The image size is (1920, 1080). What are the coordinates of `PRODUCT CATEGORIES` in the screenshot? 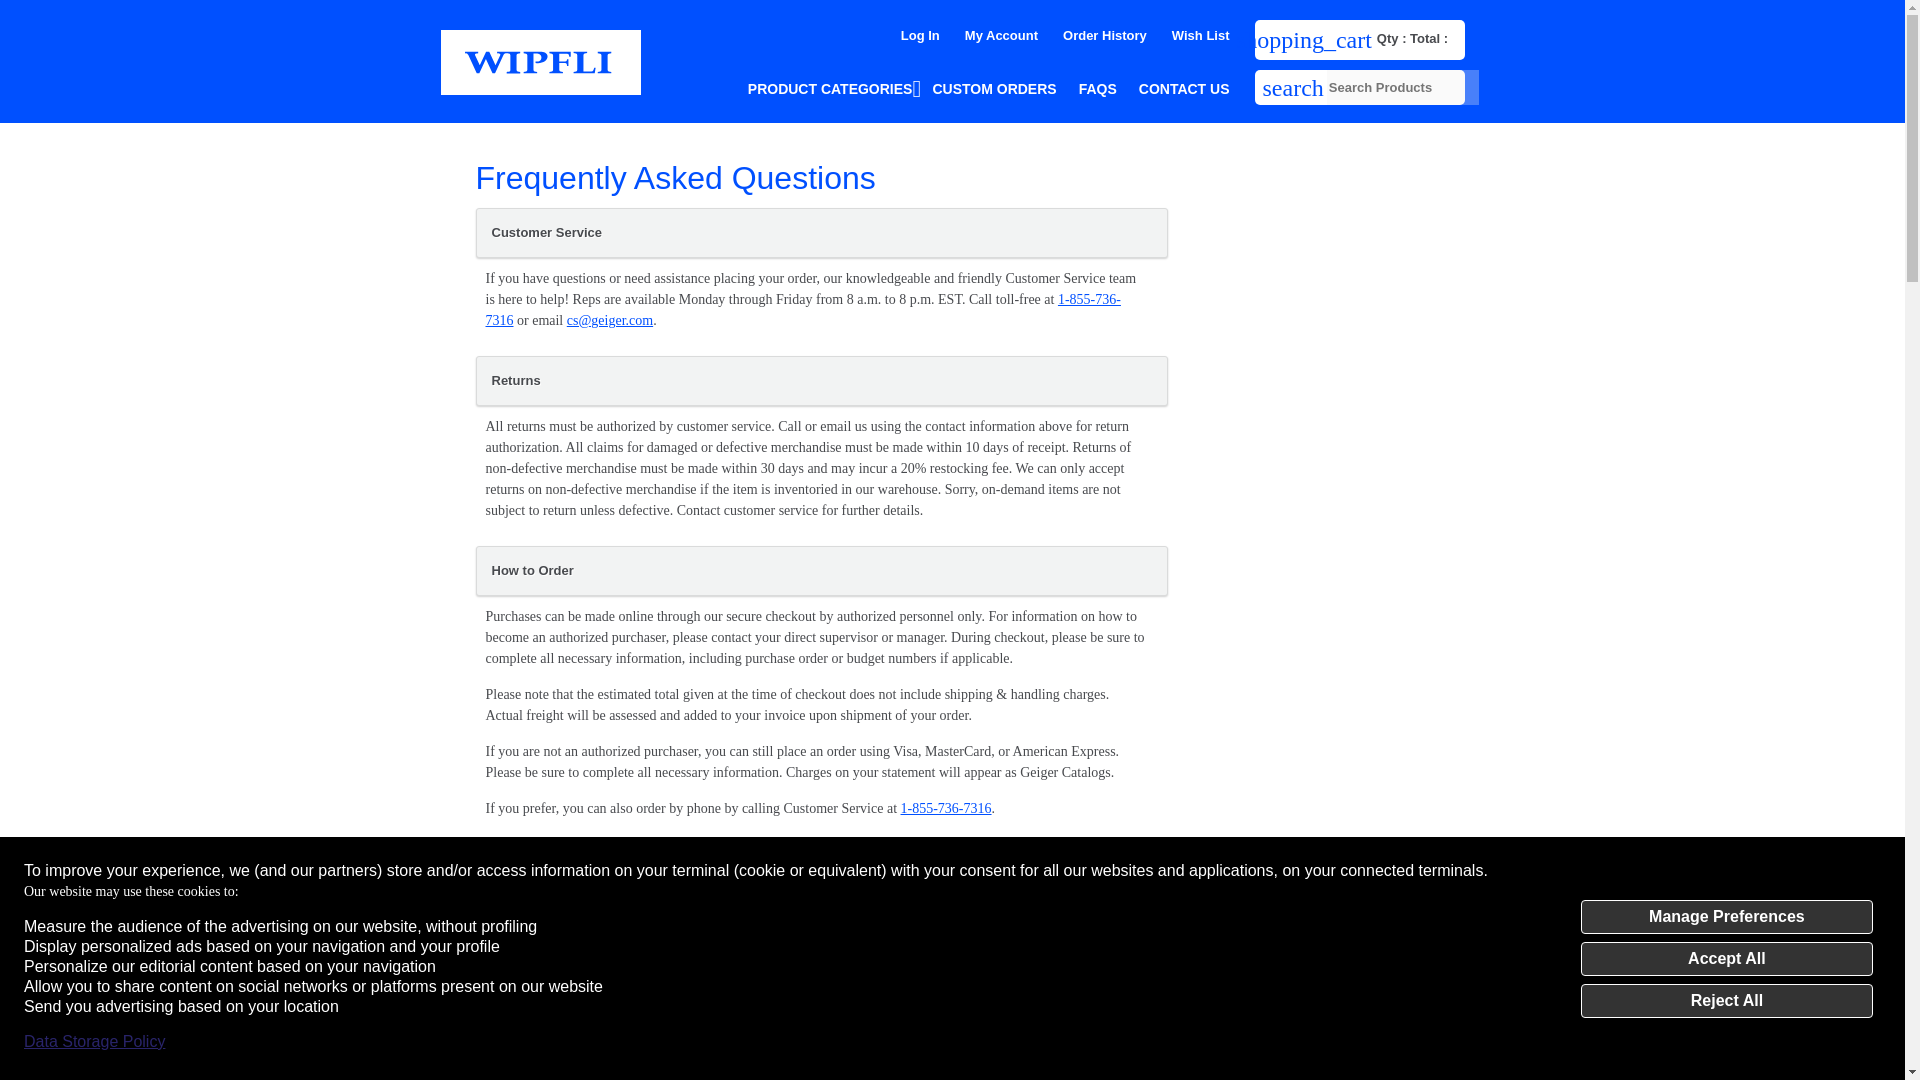 It's located at (830, 89).